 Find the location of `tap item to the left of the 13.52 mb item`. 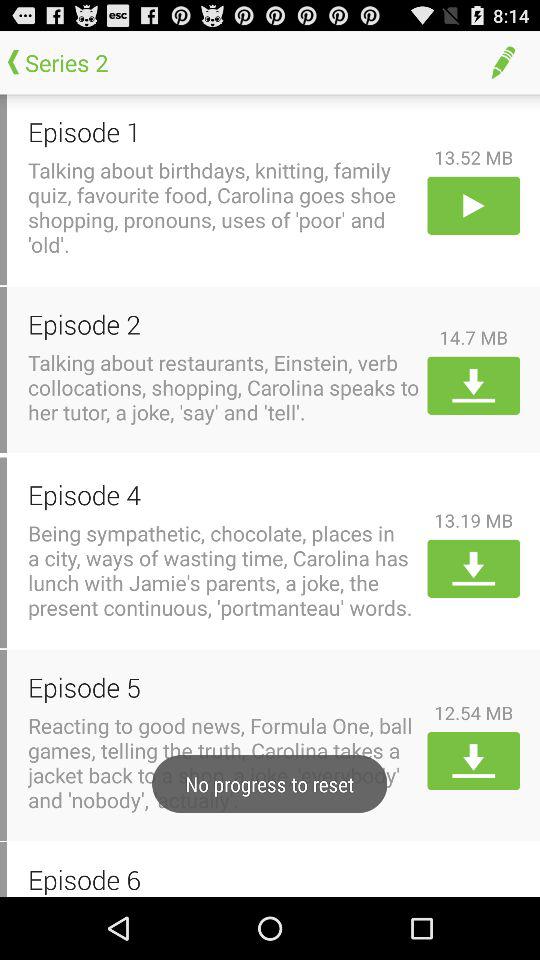

tap item to the left of the 13.52 mb item is located at coordinates (224, 132).